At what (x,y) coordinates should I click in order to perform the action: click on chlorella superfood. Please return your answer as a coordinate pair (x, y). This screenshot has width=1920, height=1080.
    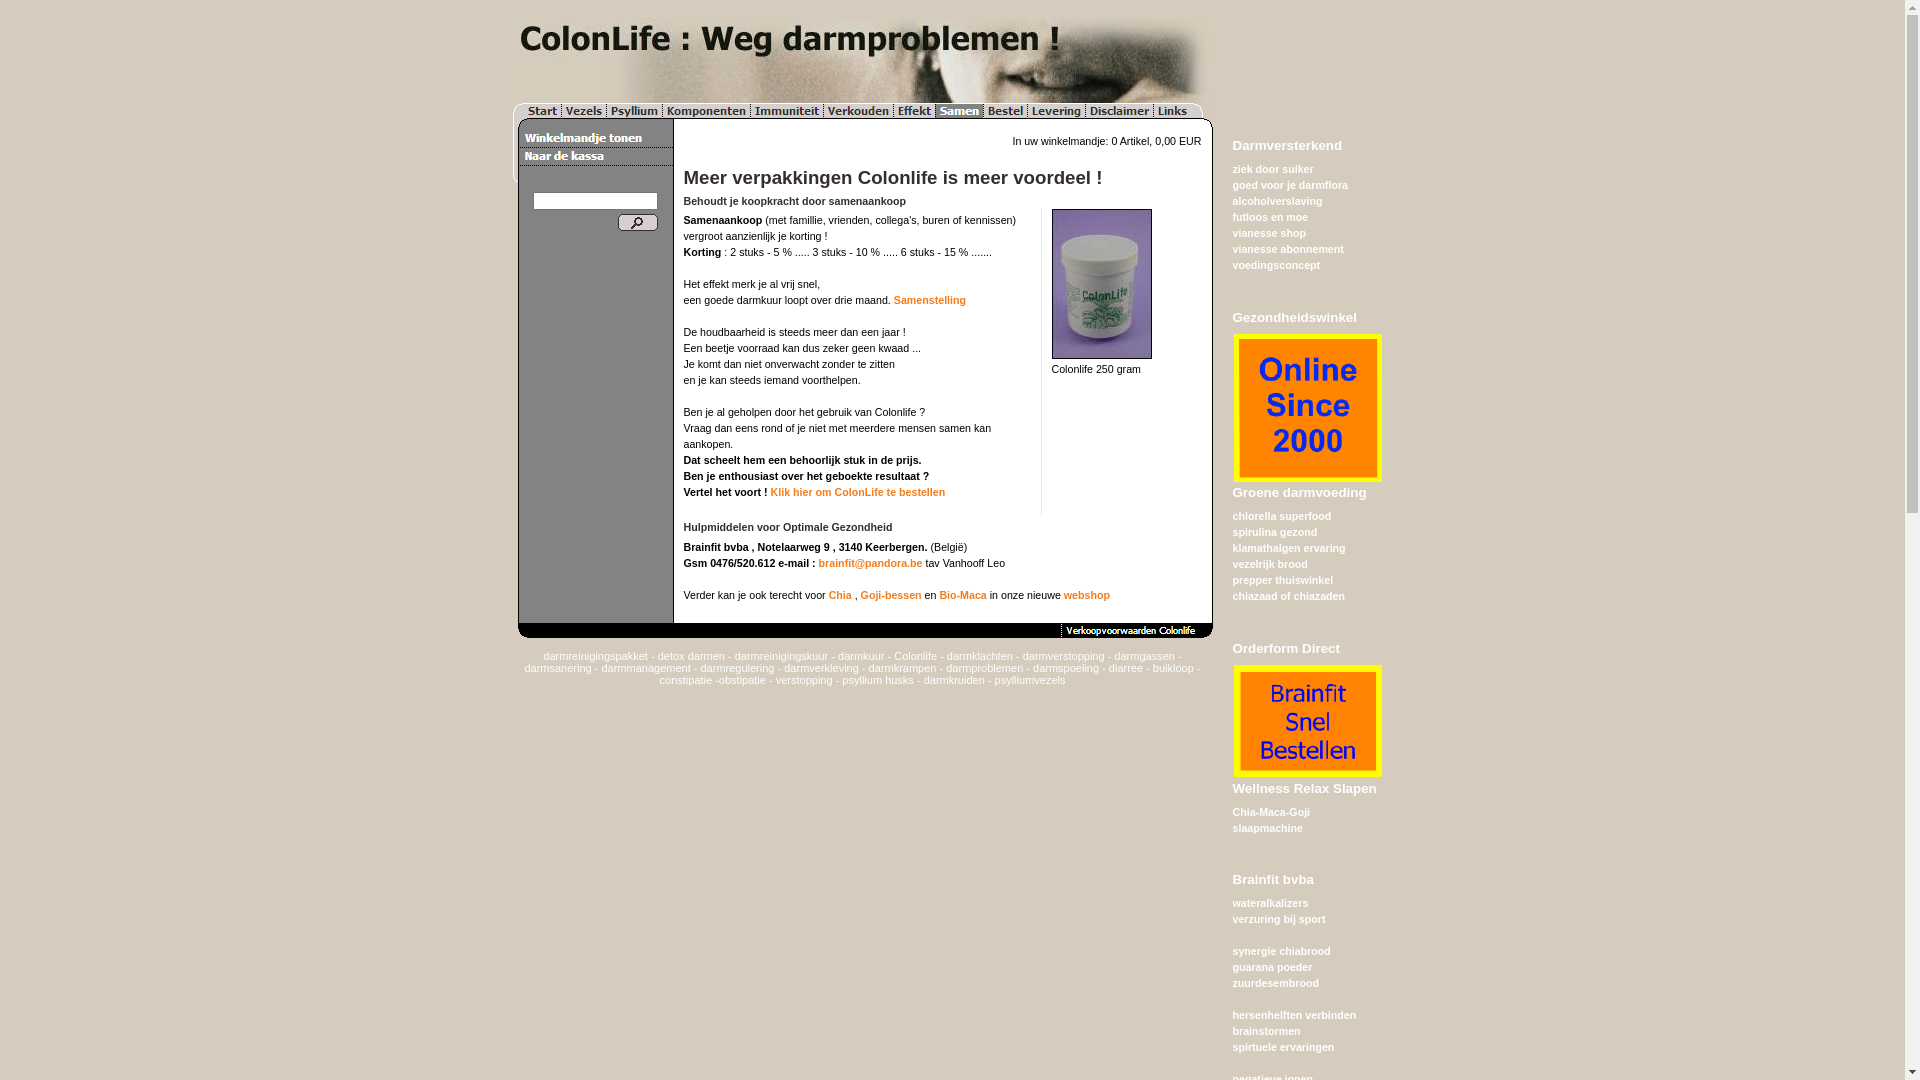
    Looking at the image, I should click on (1282, 516).